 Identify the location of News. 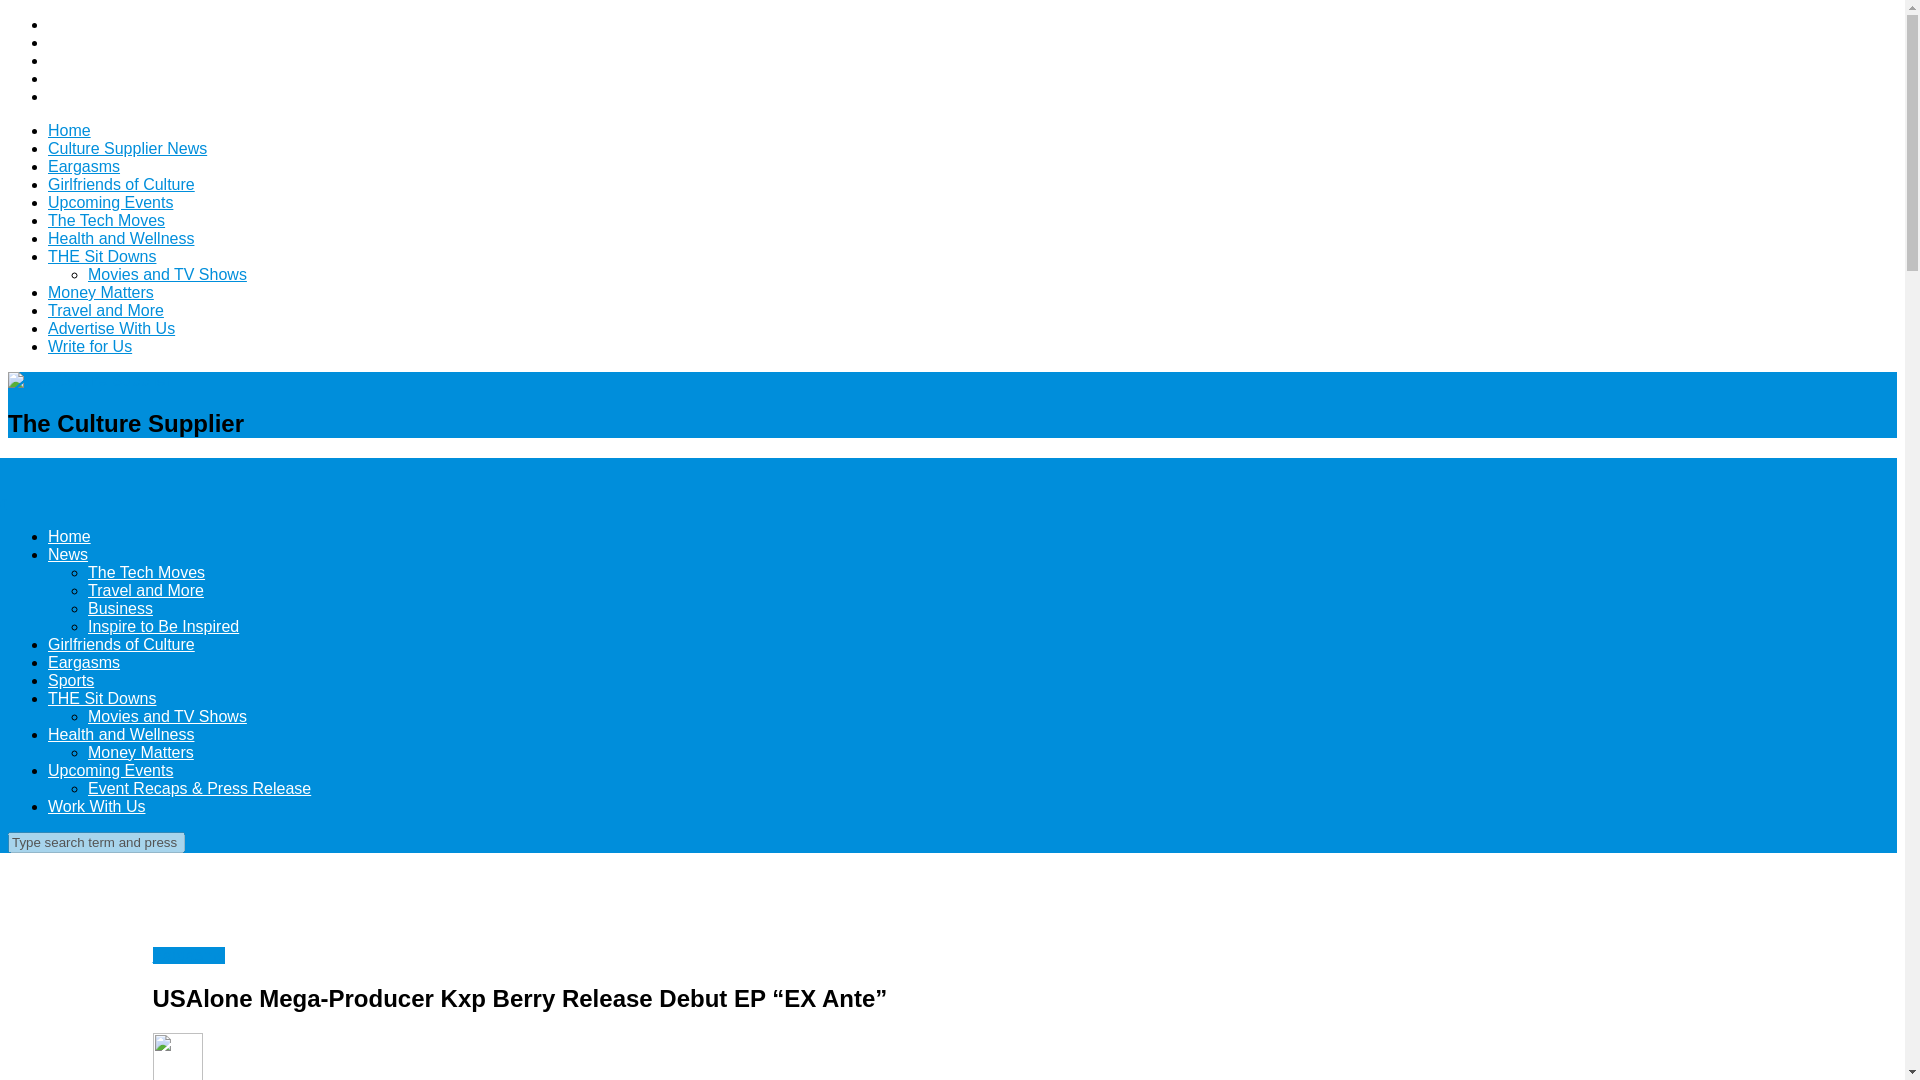
(68, 554).